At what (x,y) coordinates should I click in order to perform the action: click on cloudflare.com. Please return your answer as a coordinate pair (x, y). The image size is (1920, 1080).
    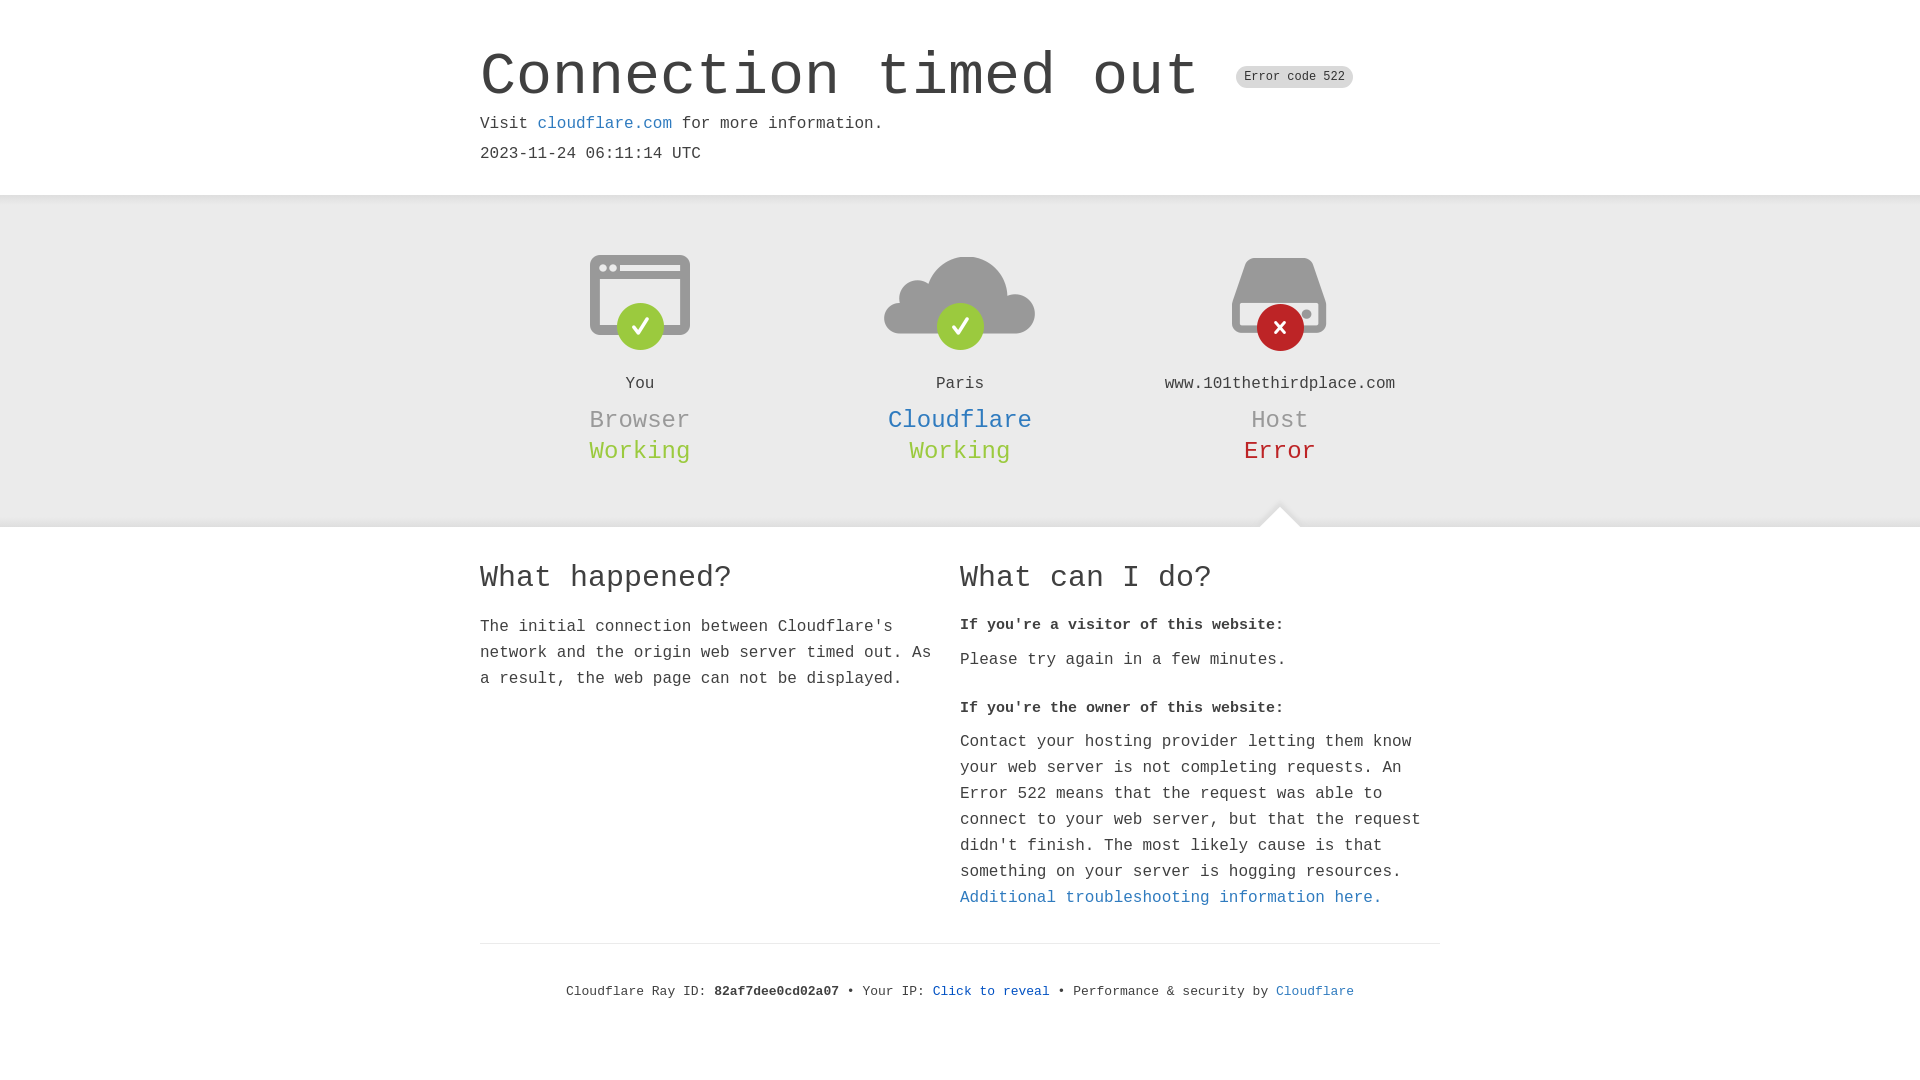
    Looking at the image, I should click on (605, 124).